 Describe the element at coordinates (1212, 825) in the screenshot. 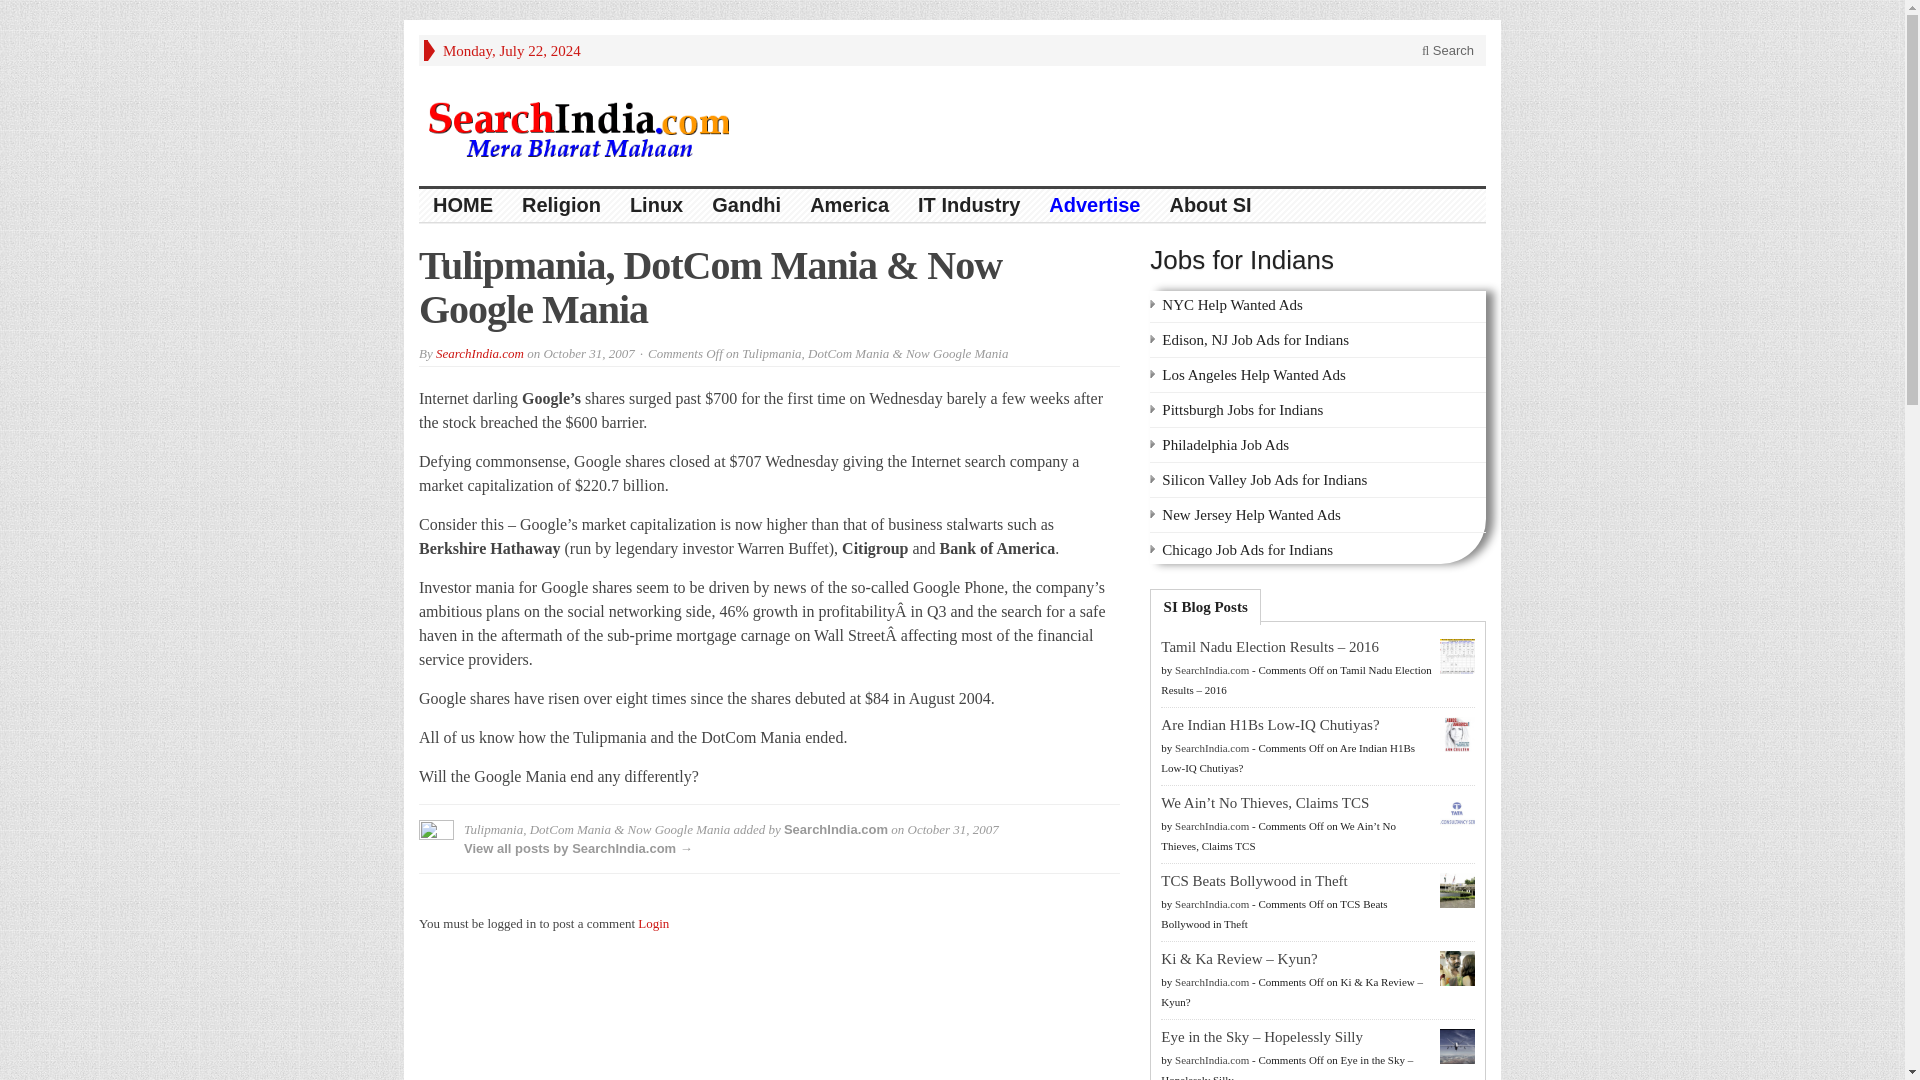

I see `Posts by SearchIndia.com` at that location.